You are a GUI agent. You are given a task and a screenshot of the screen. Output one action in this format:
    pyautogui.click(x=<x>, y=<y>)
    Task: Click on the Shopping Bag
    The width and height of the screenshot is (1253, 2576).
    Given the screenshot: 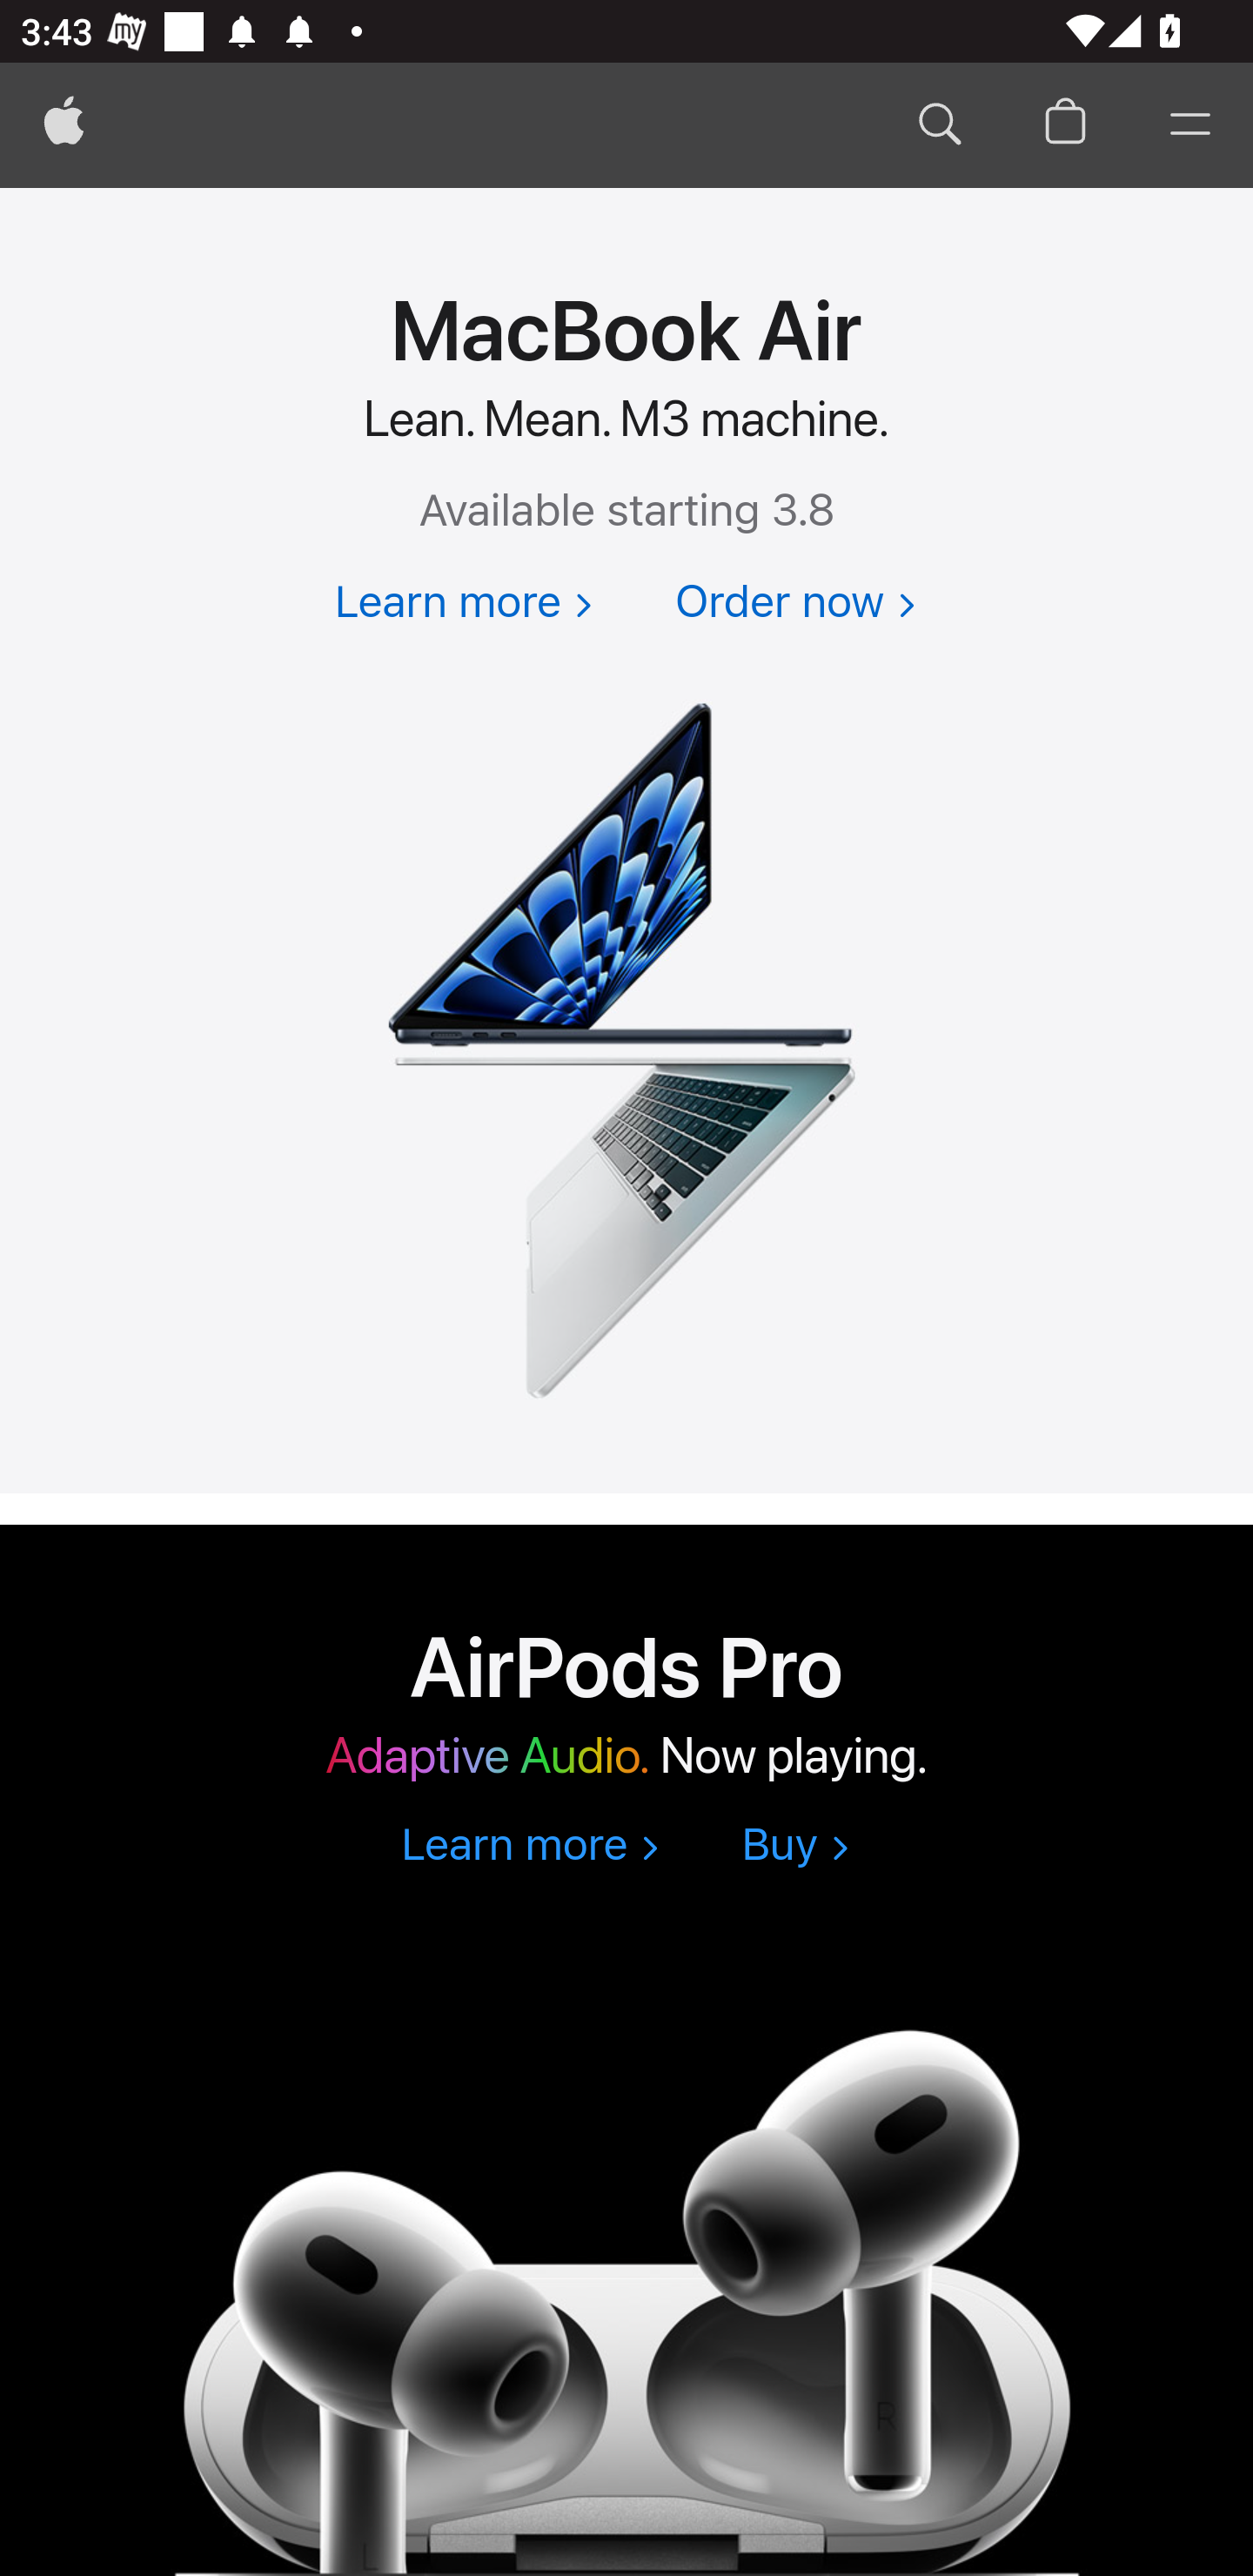 What is the action you would take?
    pyautogui.click(x=1065, y=125)
    